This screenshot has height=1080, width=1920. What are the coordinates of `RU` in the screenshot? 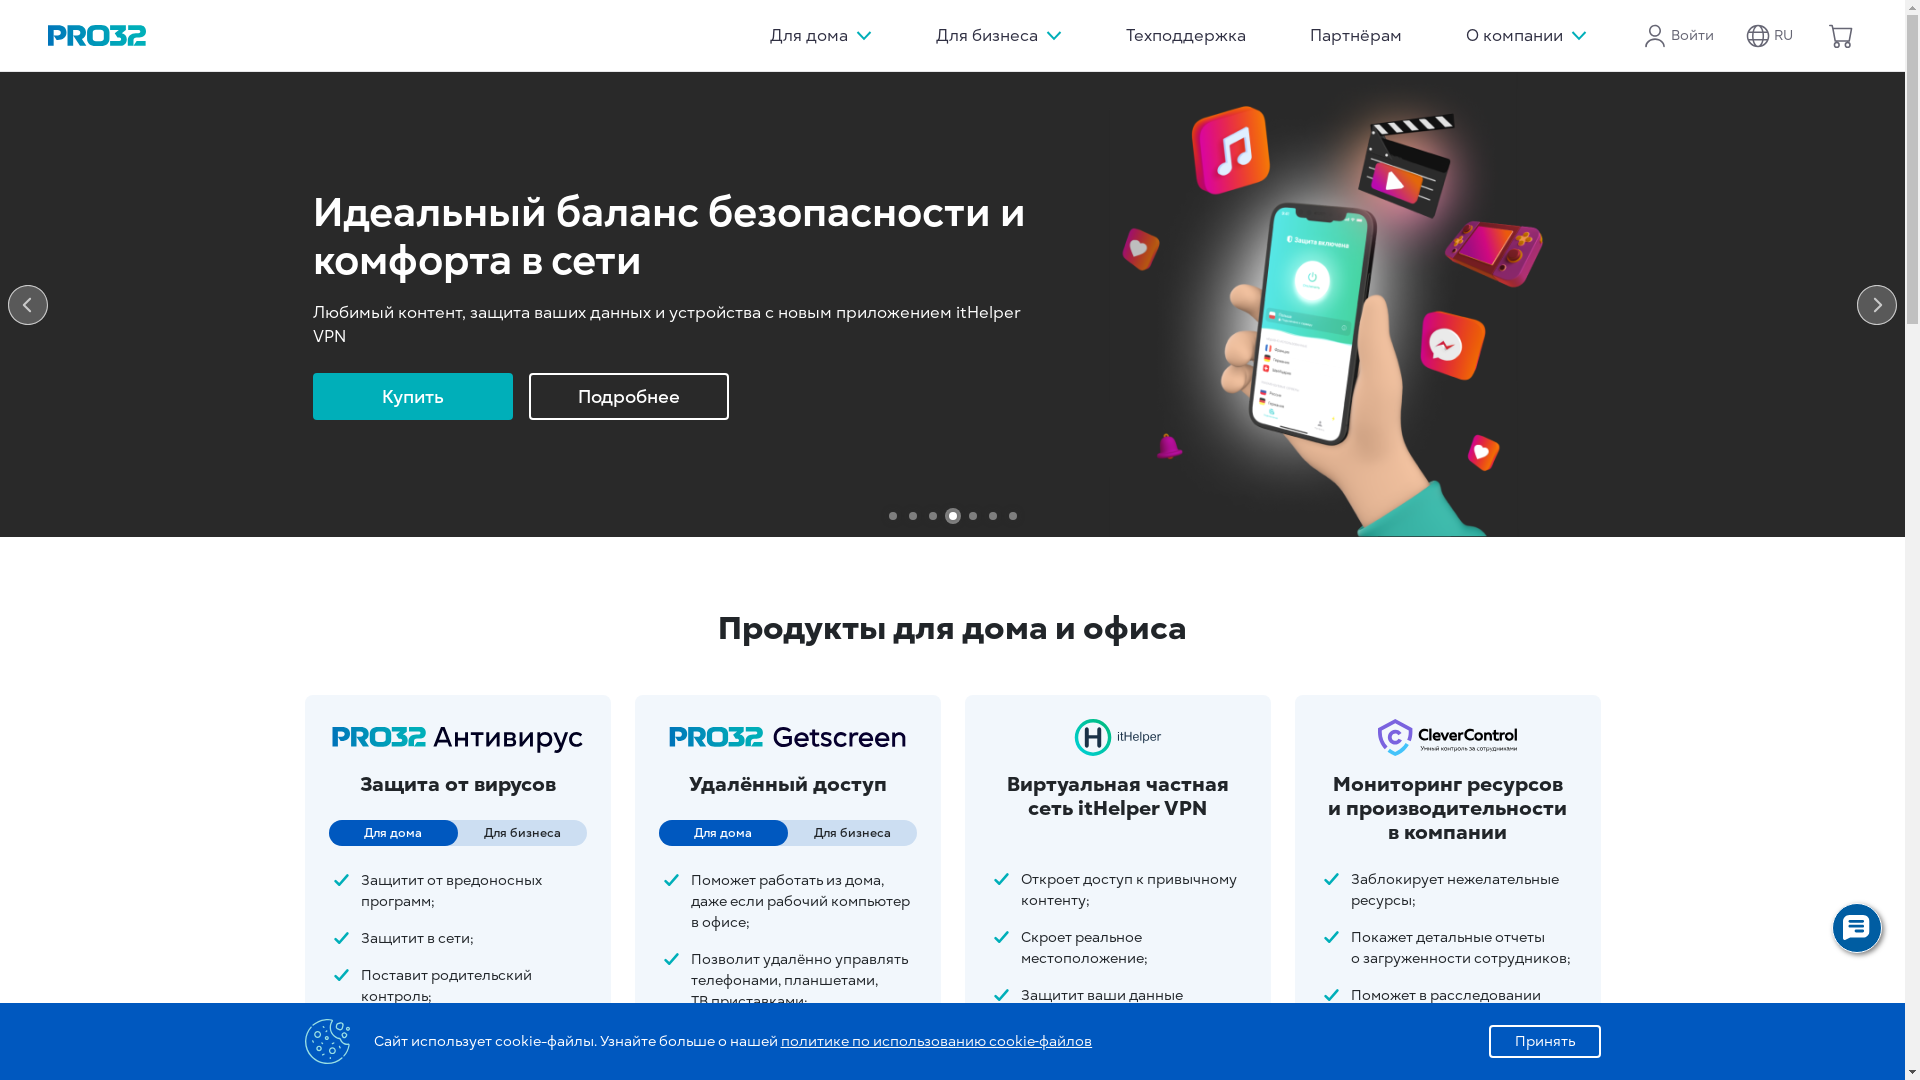 It's located at (1770, 36).